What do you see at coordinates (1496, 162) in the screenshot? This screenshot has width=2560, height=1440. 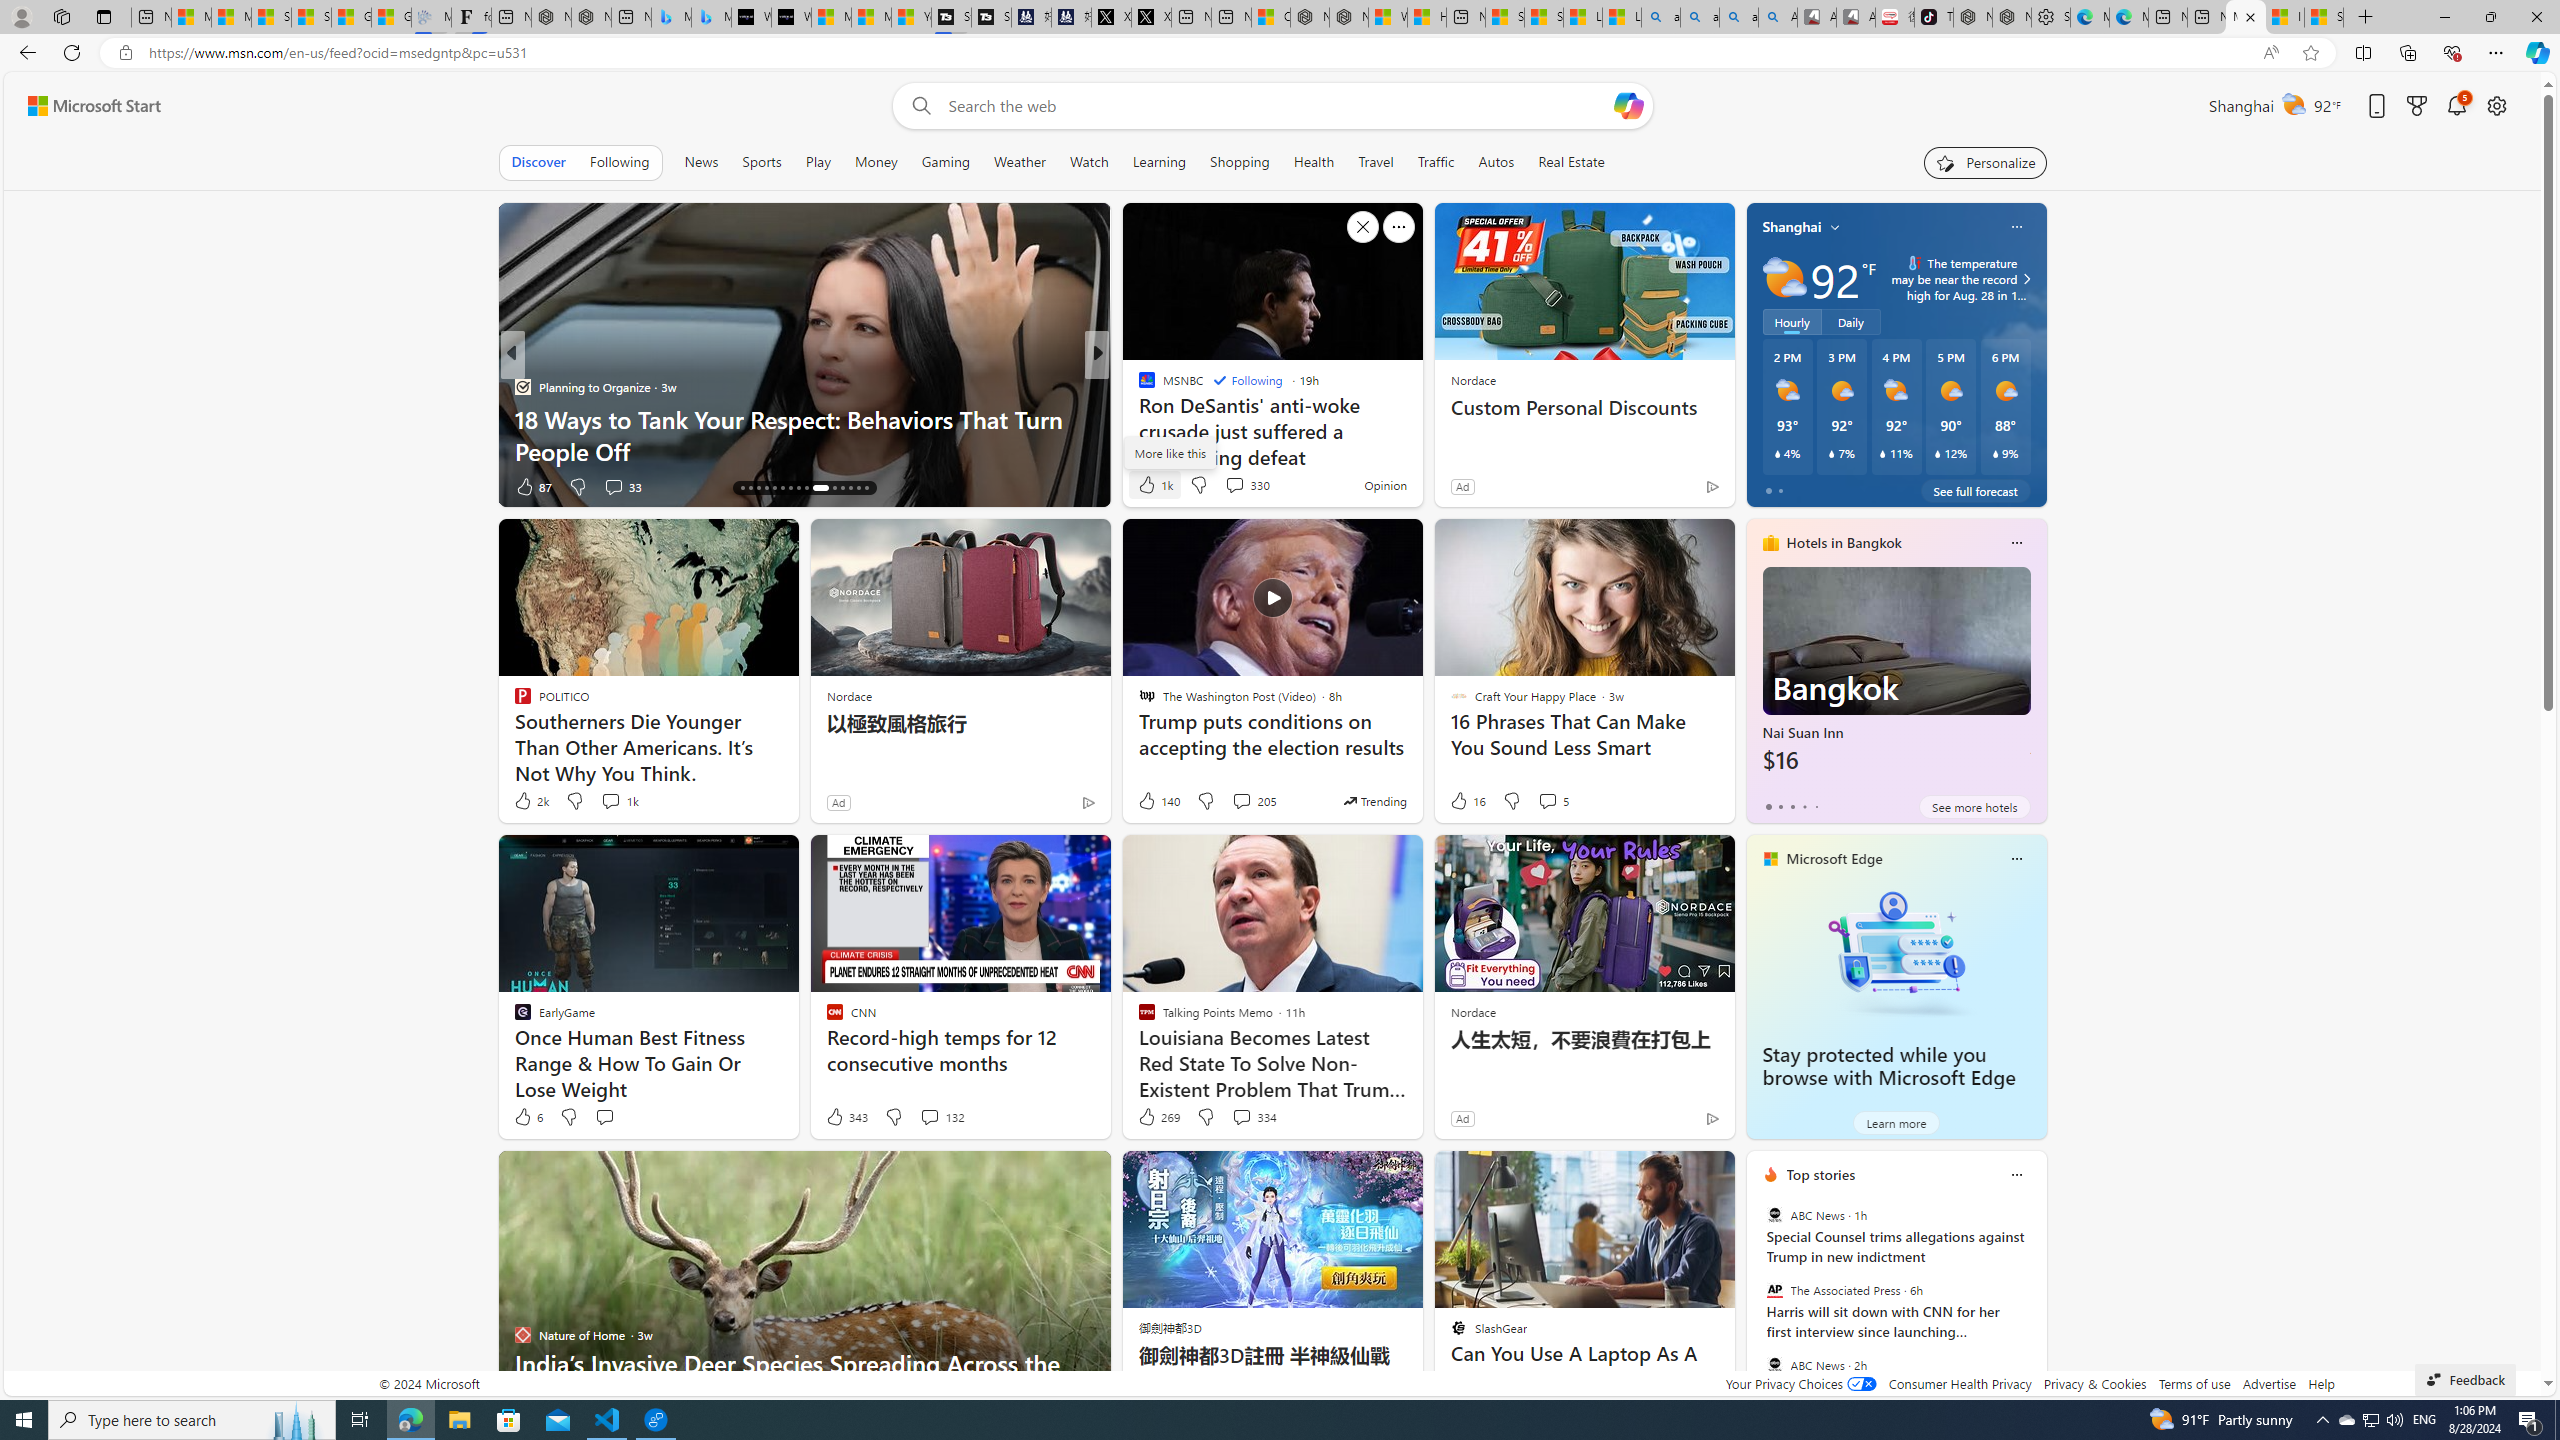 I see `Autos` at bounding box center [1496, 162].